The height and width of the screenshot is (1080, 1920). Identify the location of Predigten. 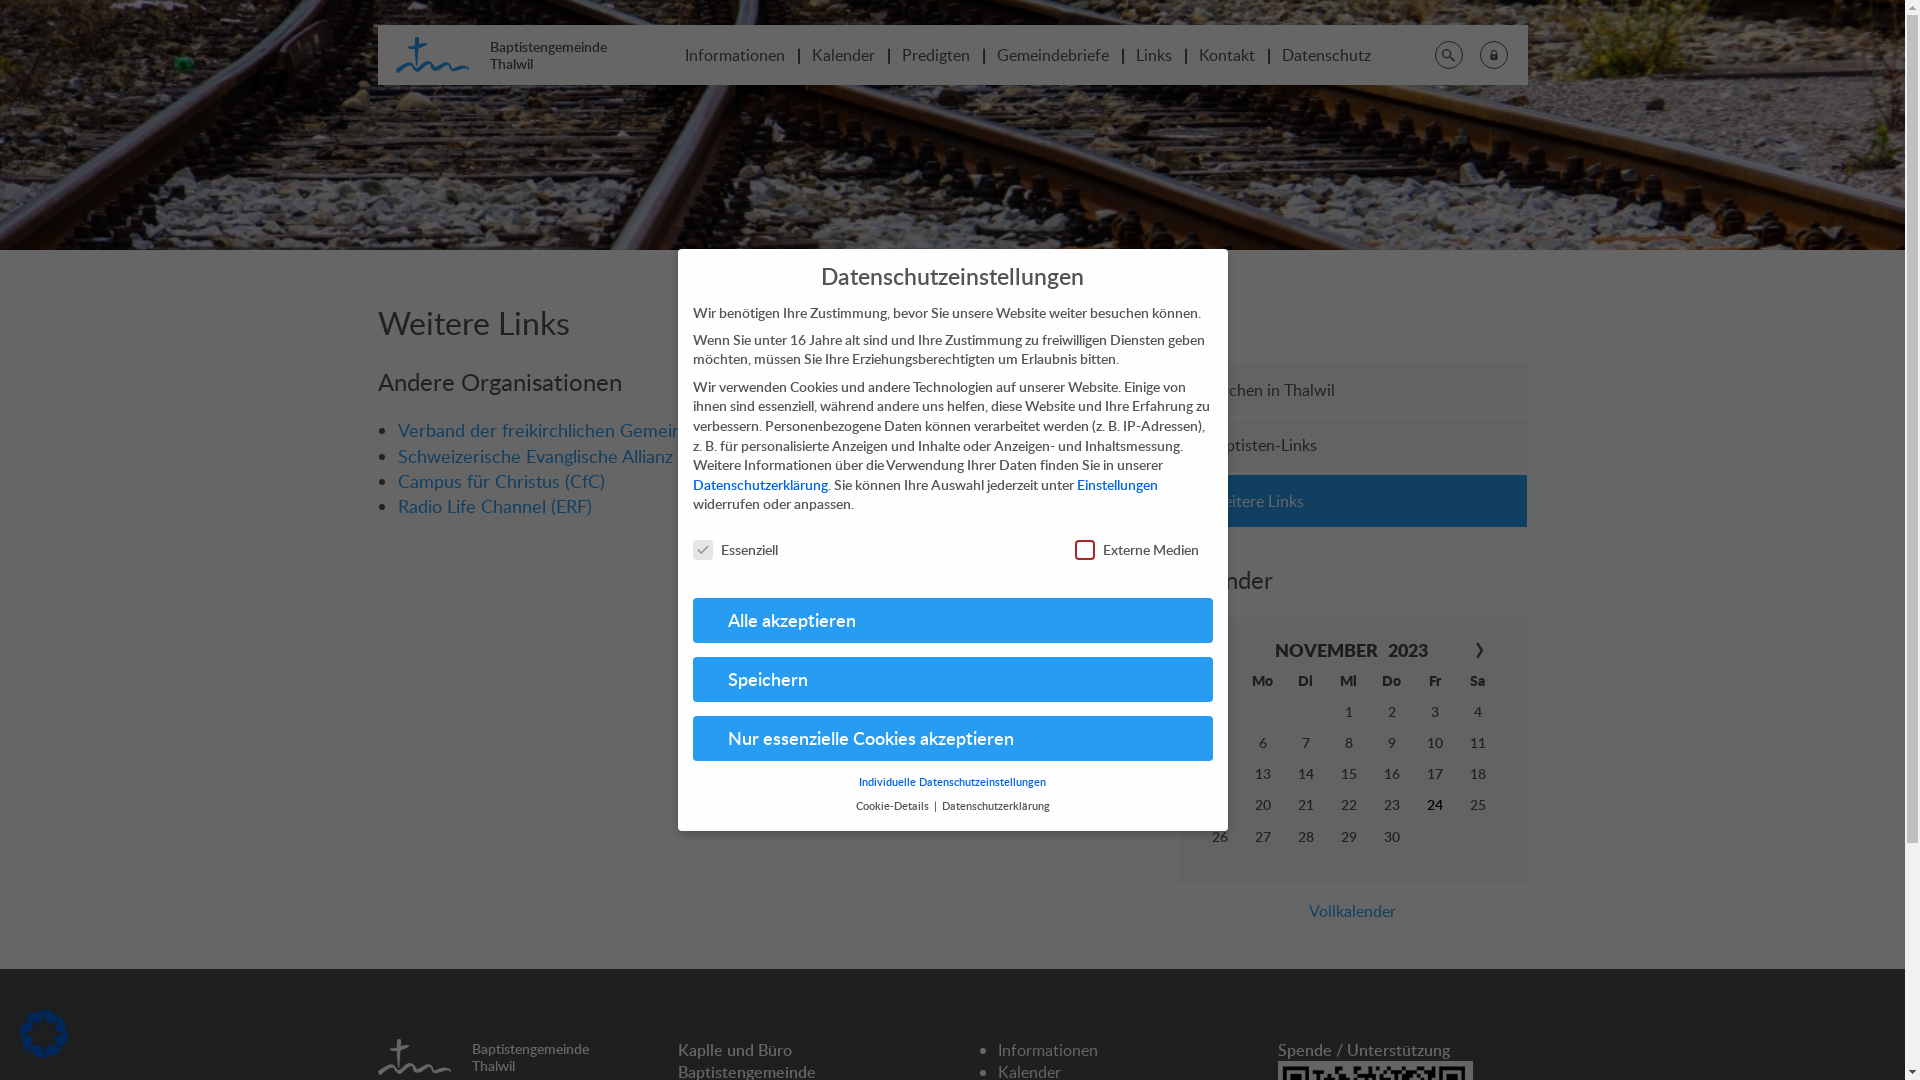
(936, 55).